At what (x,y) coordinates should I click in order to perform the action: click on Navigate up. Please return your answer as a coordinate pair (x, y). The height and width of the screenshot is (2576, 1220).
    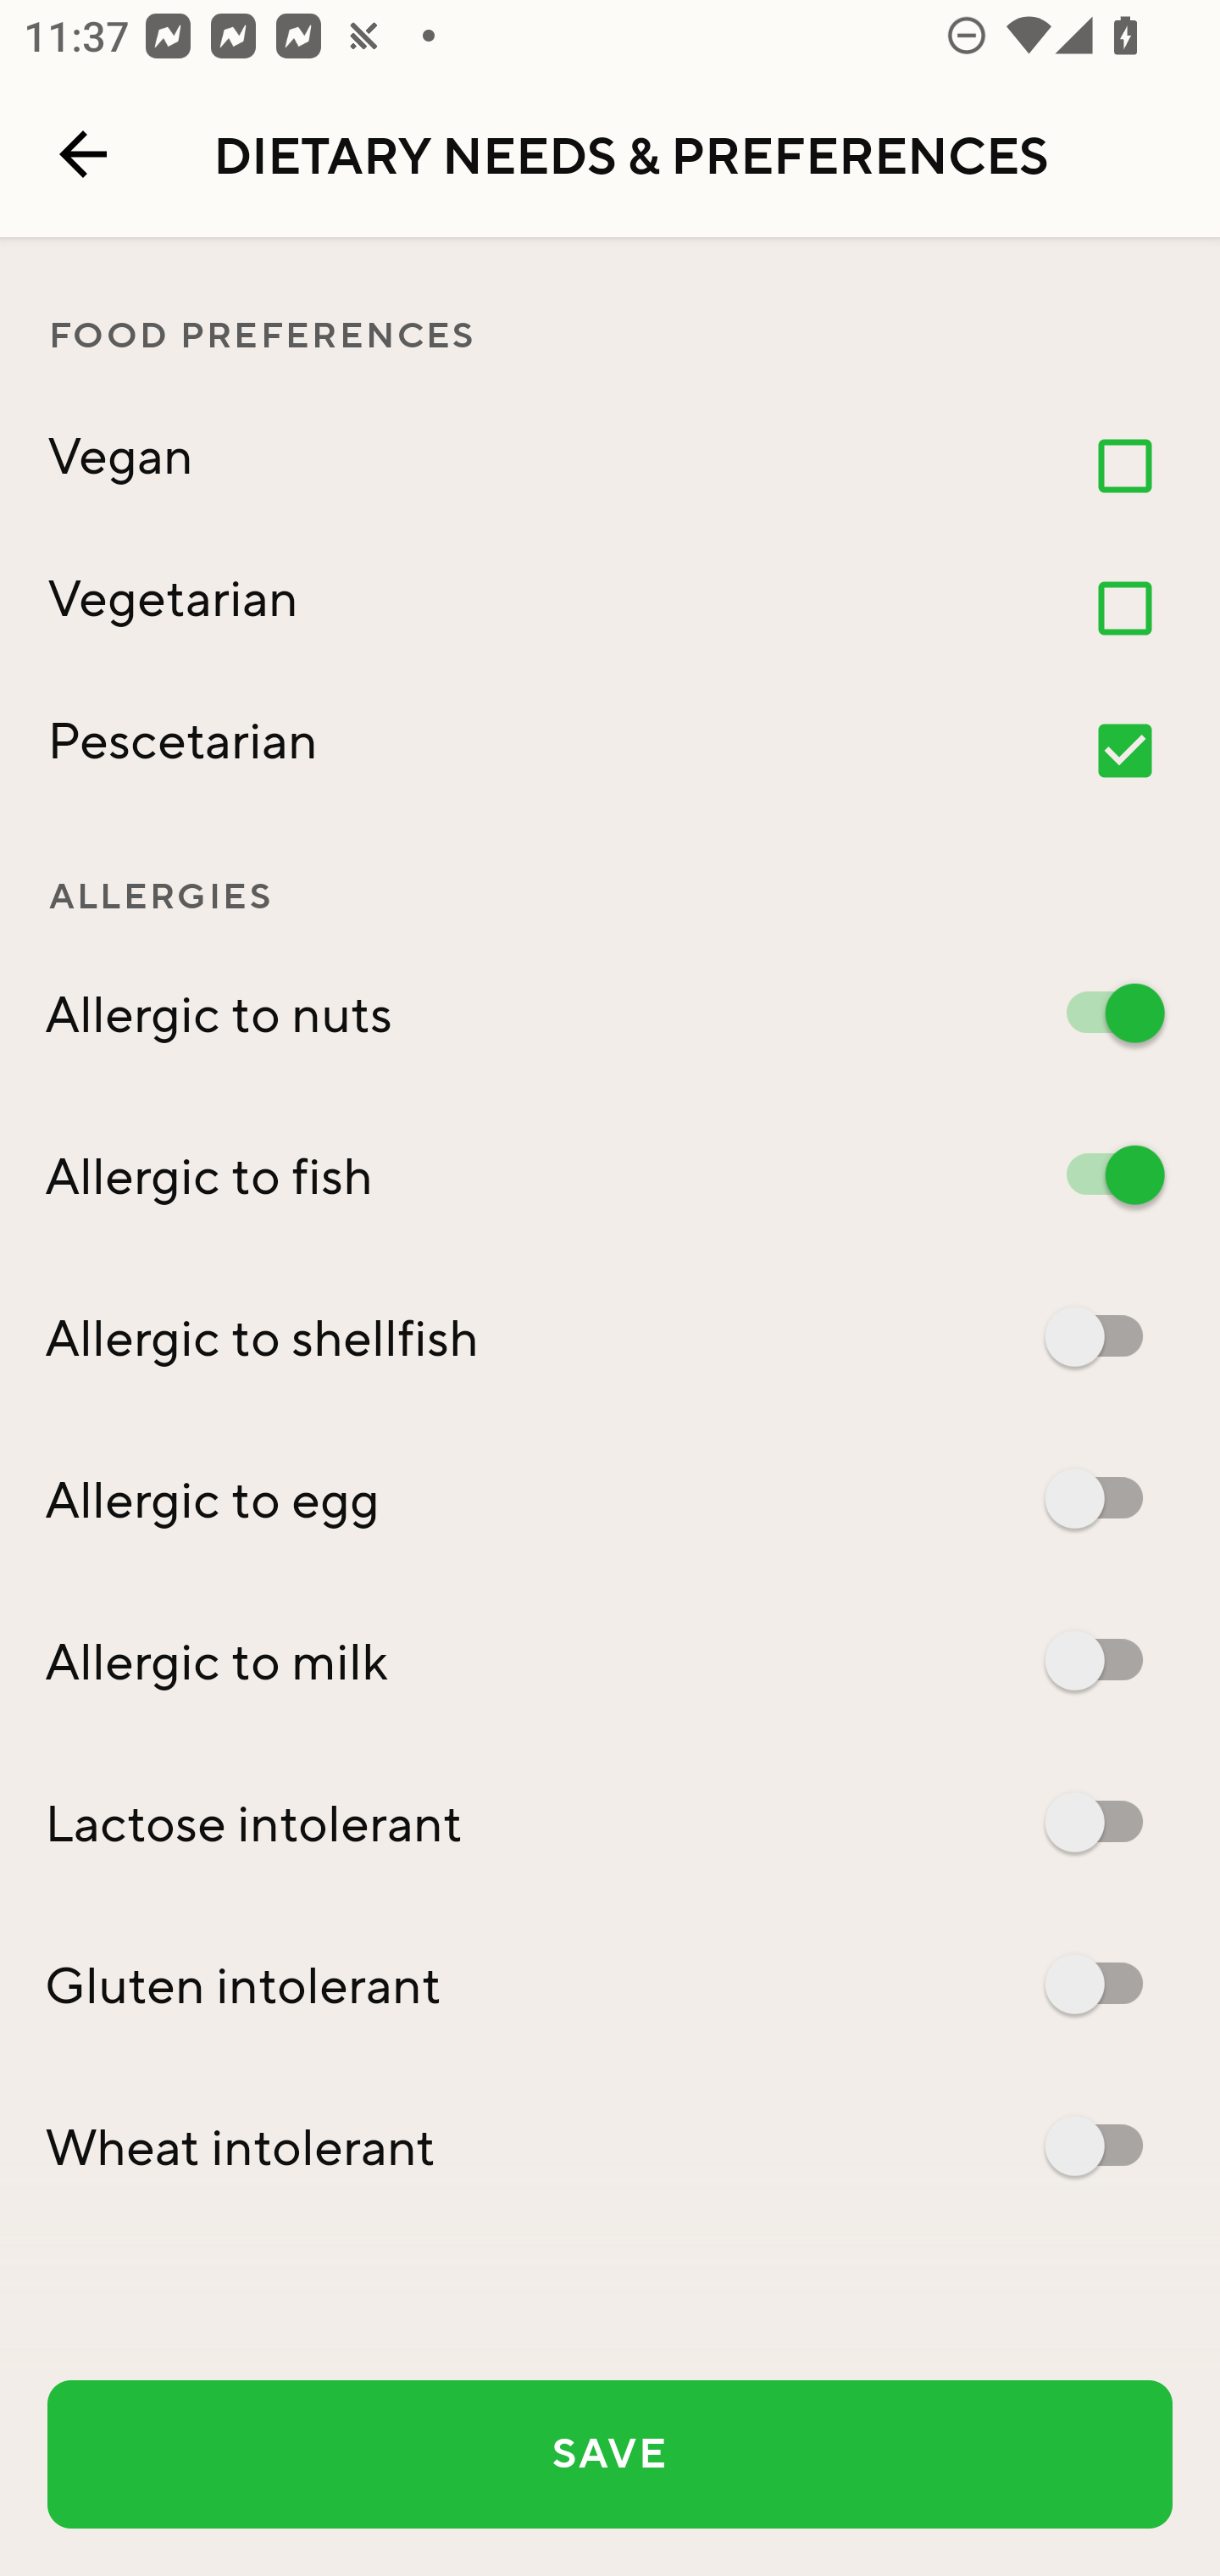
    Looking at the image, I should click on (83, 154).